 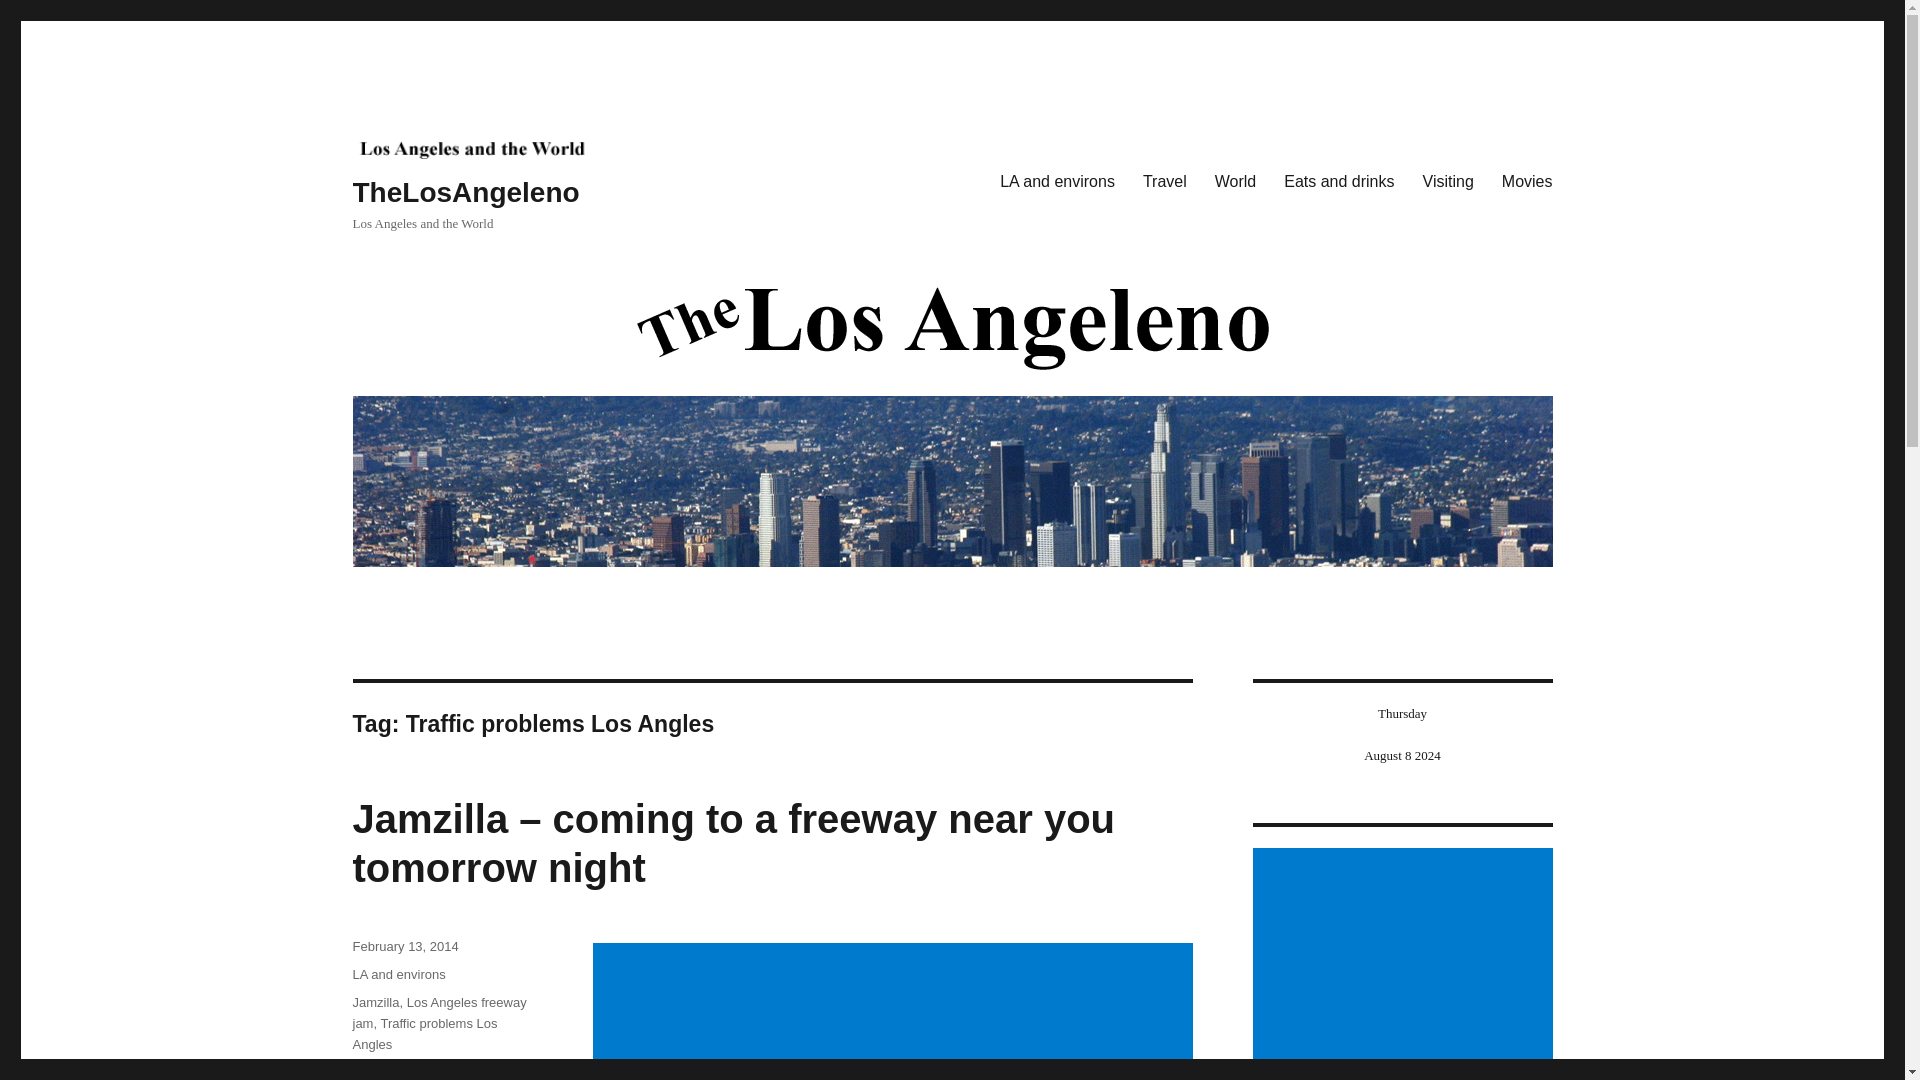 What do you see at coordinates (896, 1012) in the screenshot?
I see `Advertisement` at bounding box center [896, 1012].